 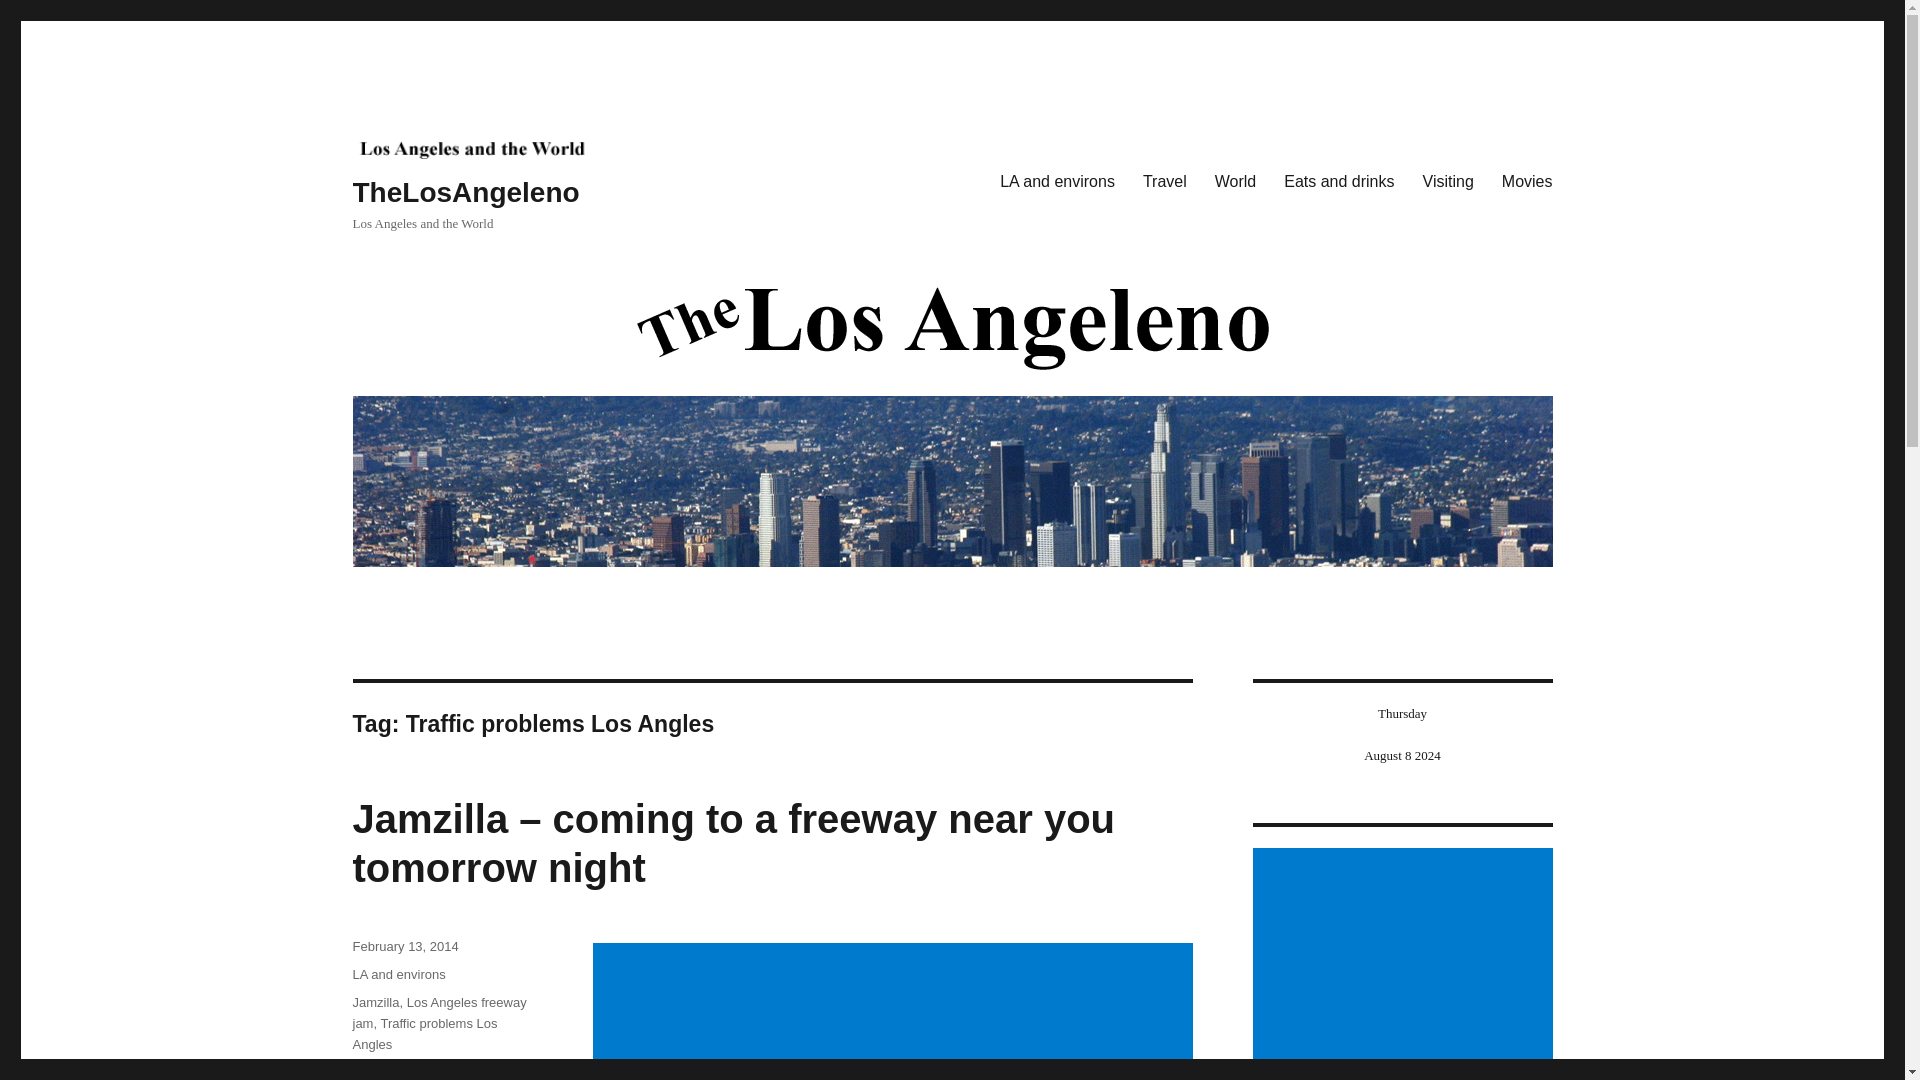 What do you see at coordinates (896, 1012) in the screenshot?
I see `Advertisement` at bounding box center [896, 1012].